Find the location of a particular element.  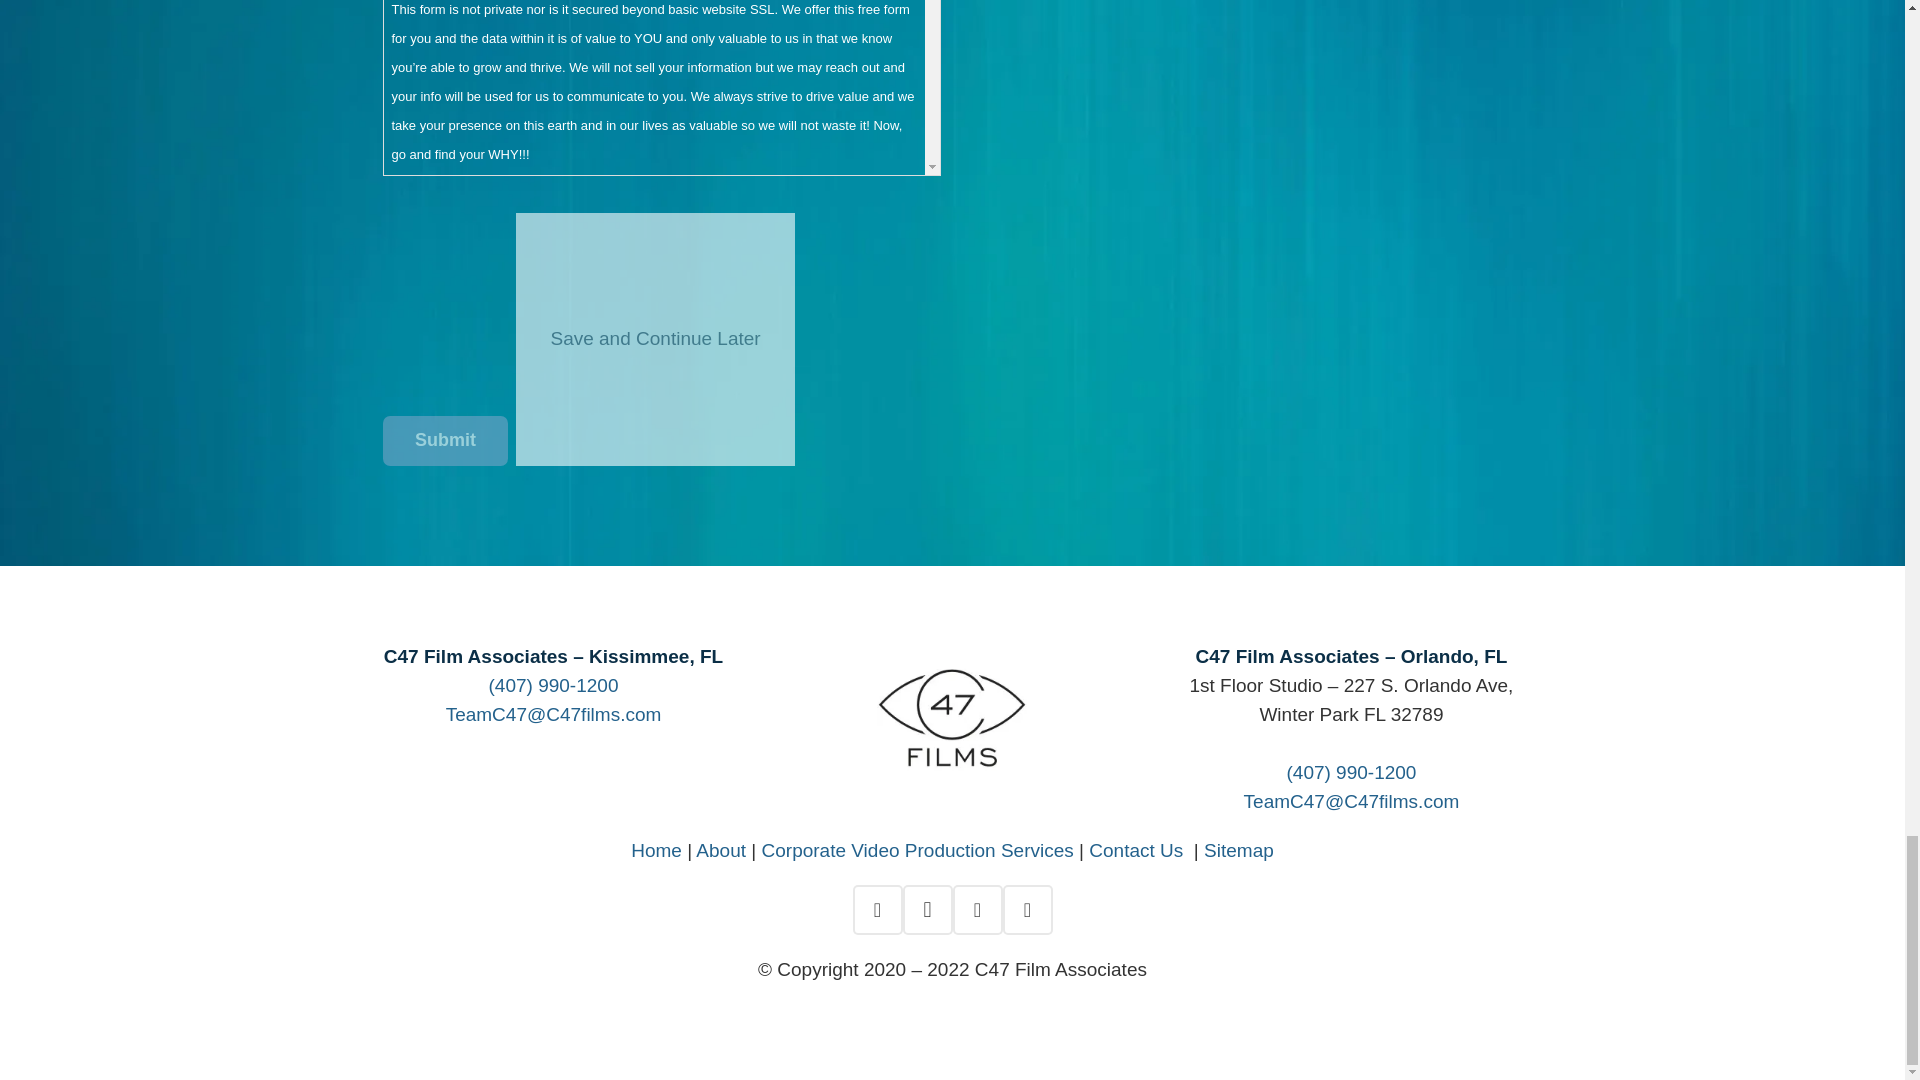

Google is located at coordinates (1027, 910).